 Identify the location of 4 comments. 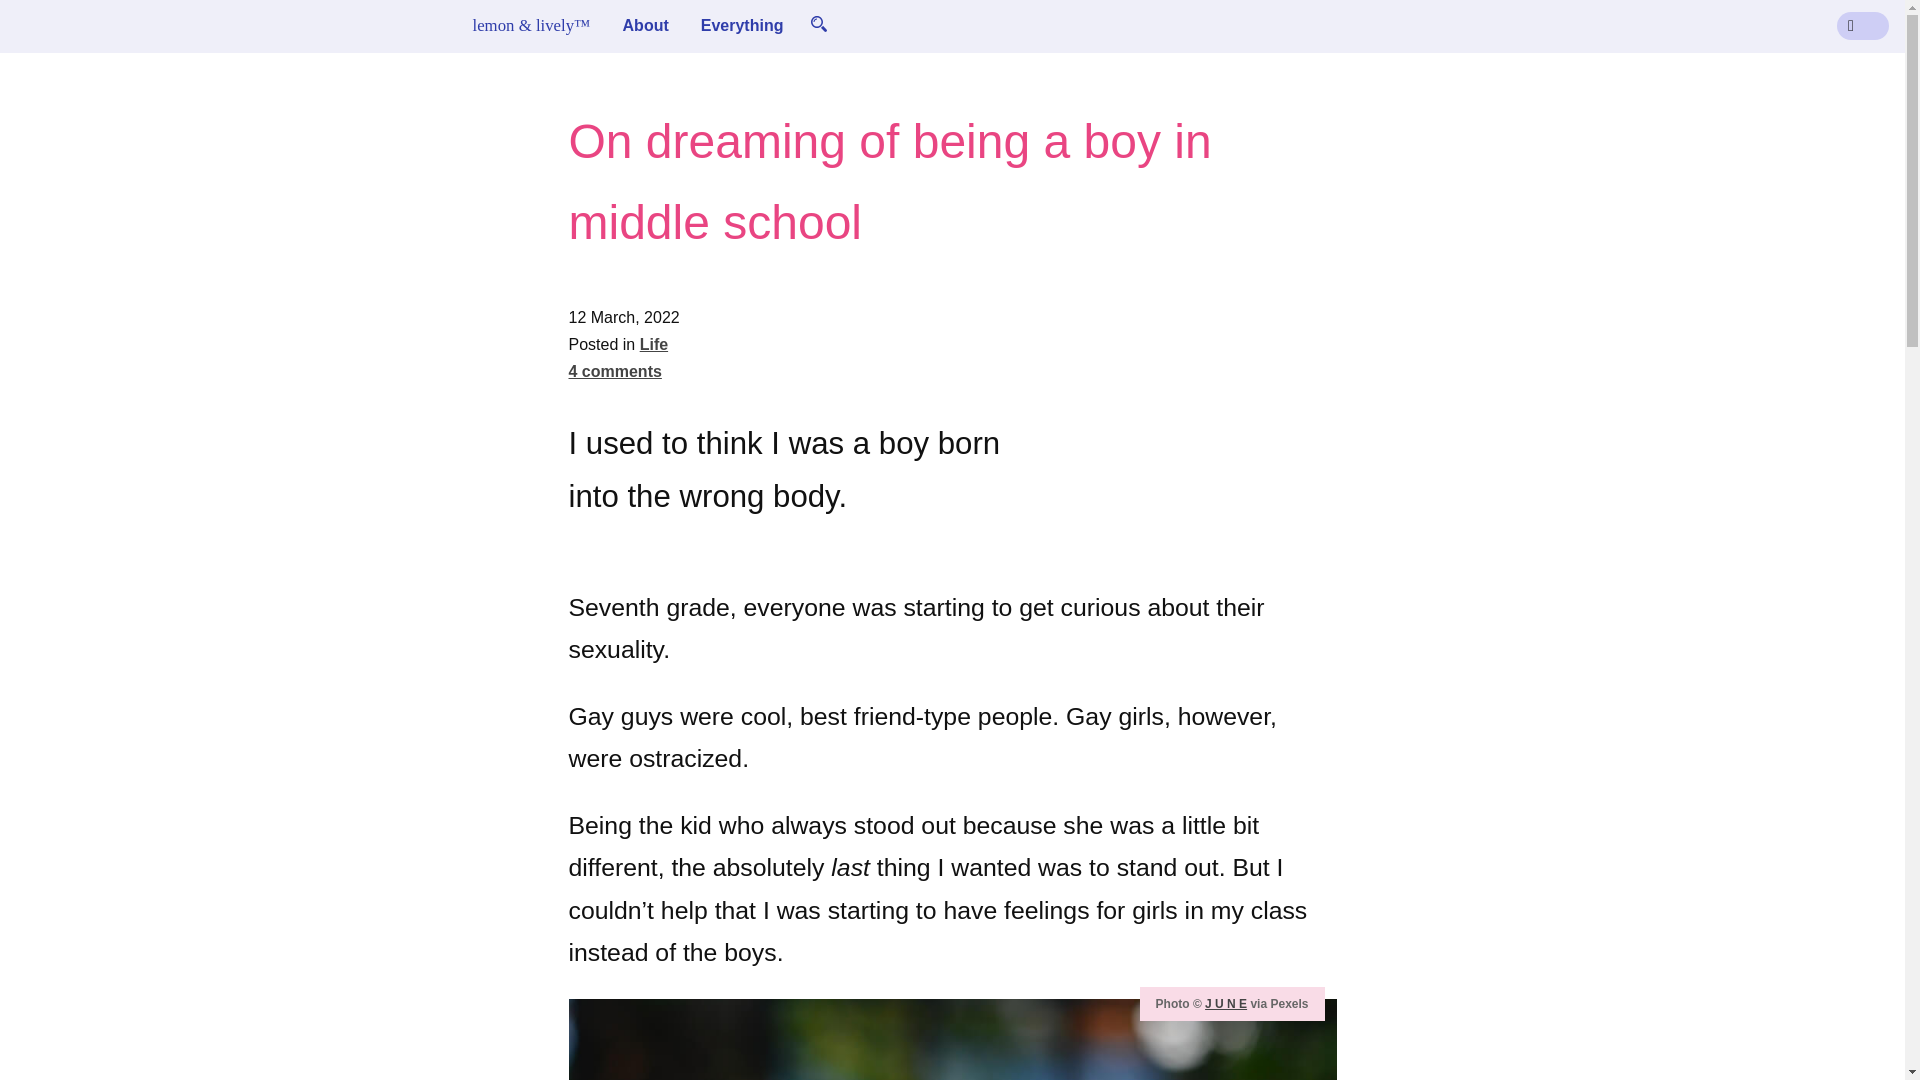
(614, 371).